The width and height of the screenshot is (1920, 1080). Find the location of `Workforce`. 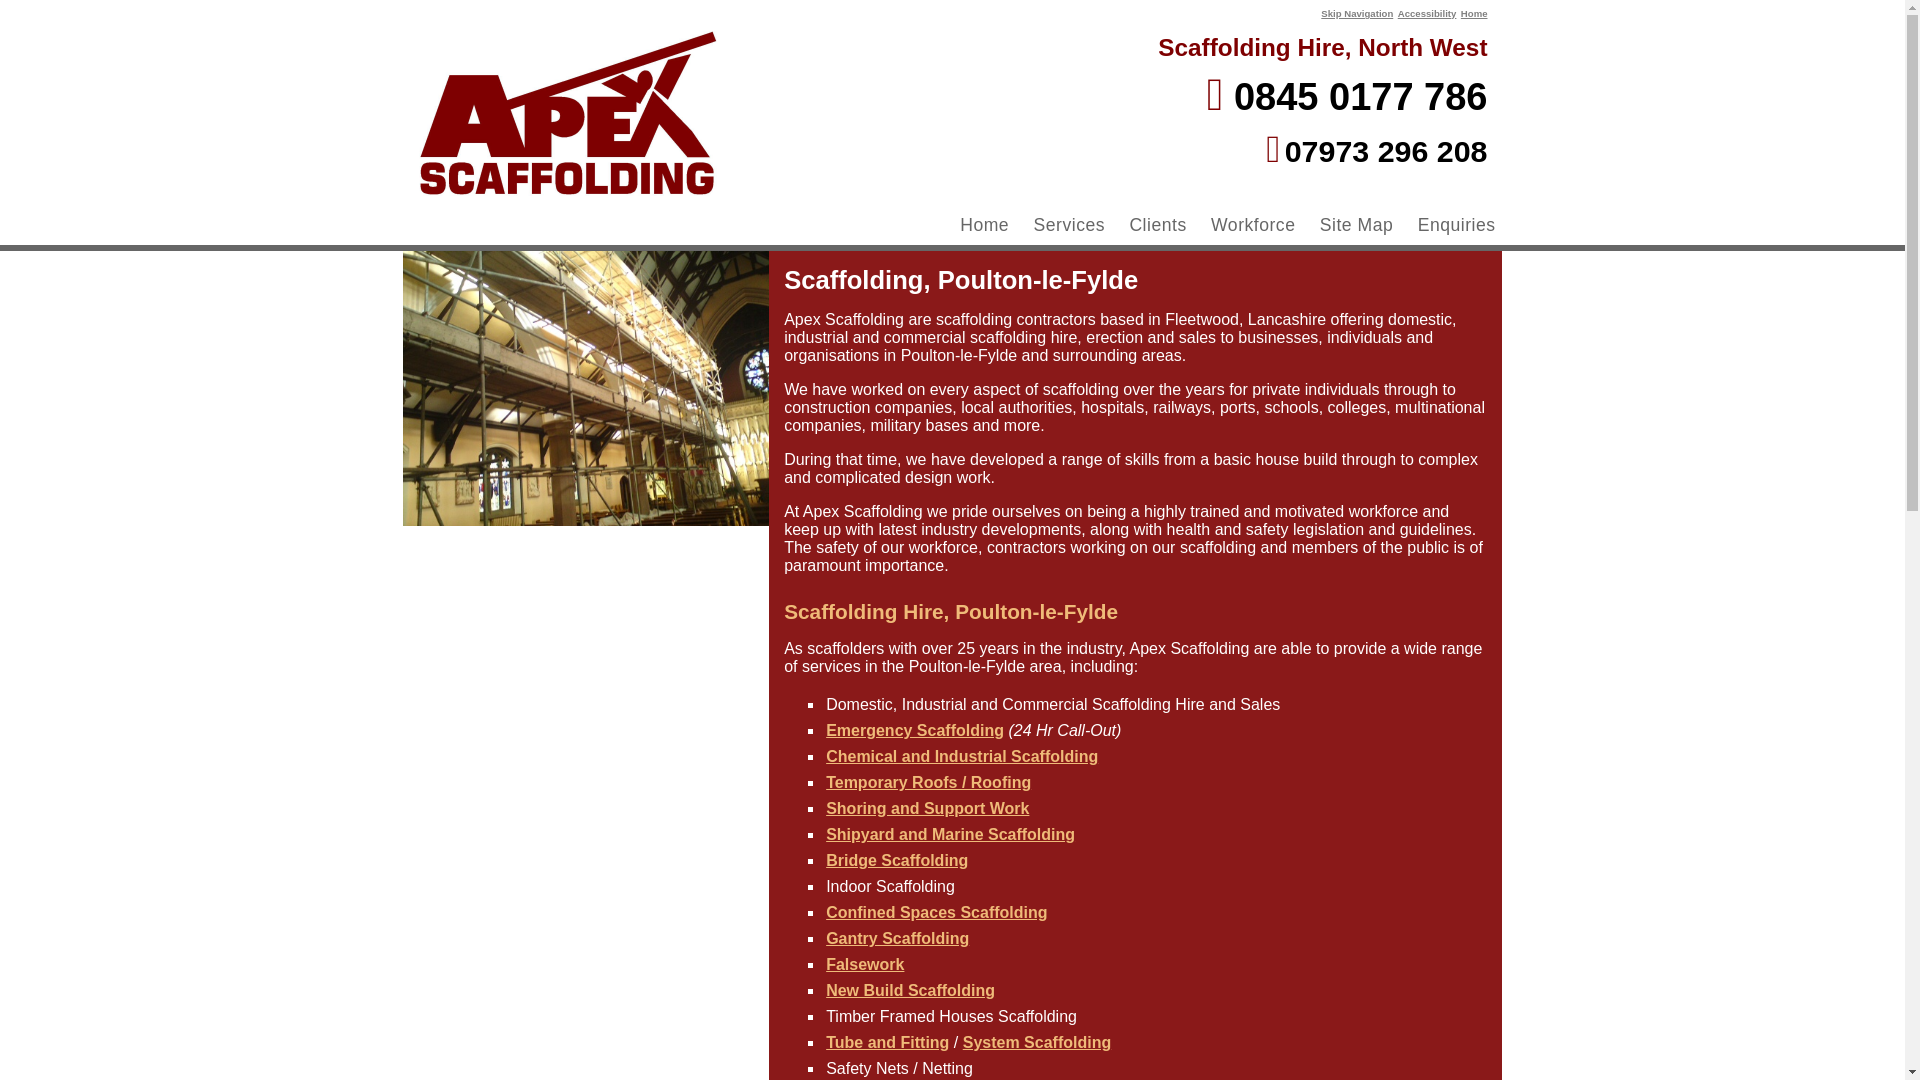

Workforce is located at coordinates (1252, 225).